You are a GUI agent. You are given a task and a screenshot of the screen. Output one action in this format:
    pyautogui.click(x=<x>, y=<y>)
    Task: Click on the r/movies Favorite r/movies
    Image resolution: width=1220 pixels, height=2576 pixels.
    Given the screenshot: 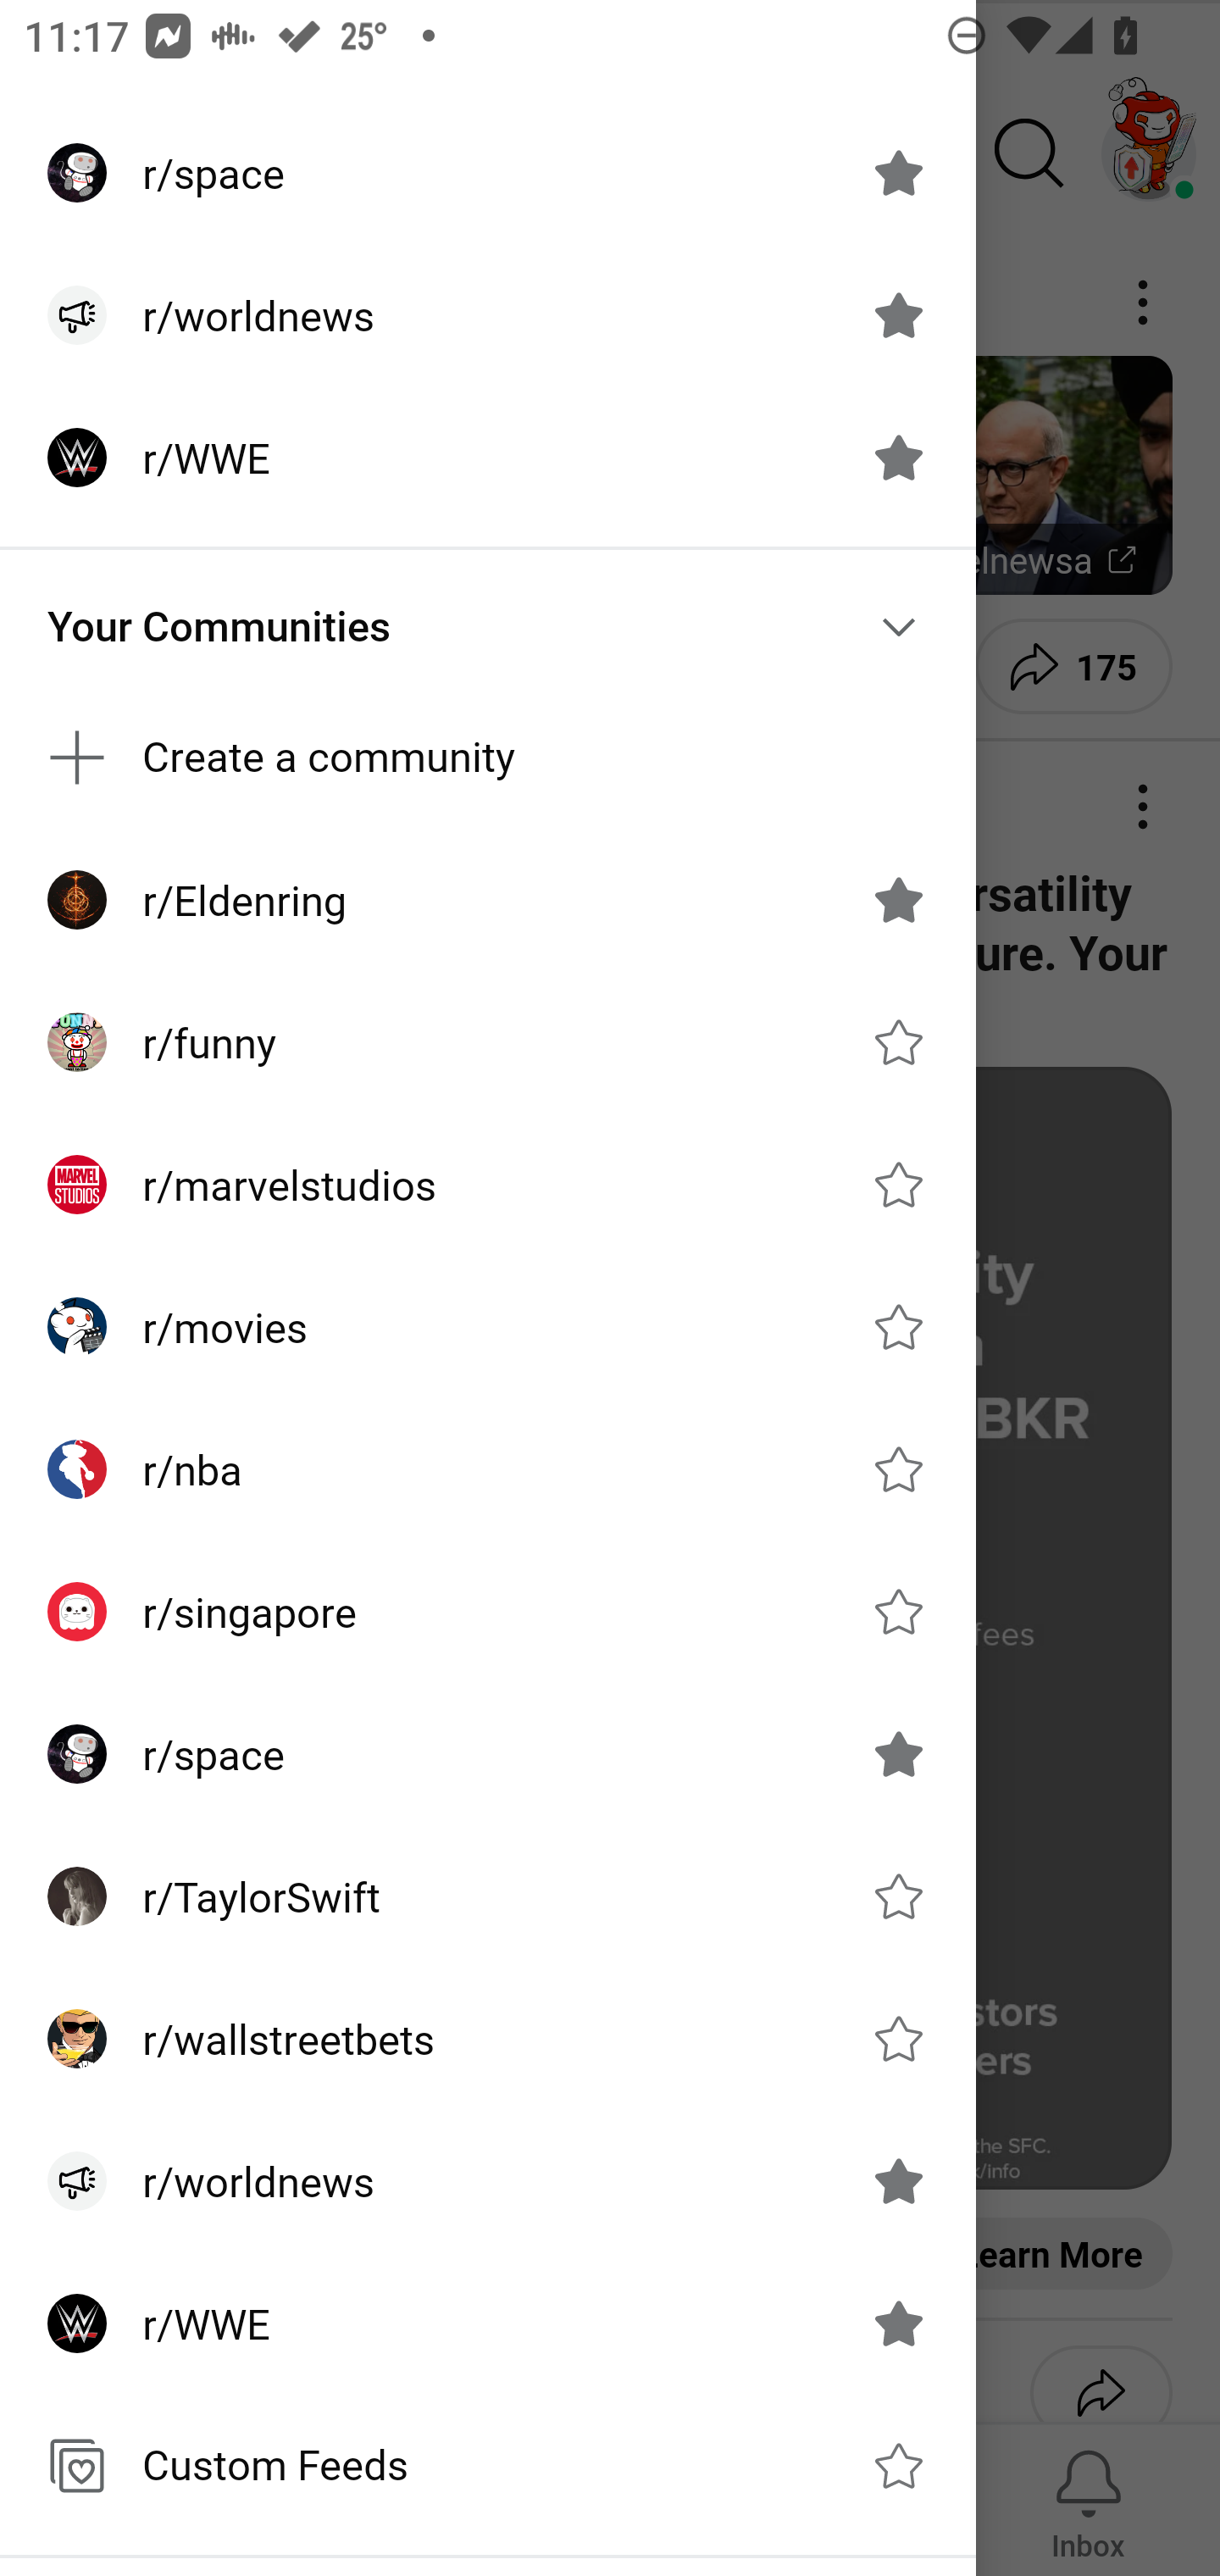 What is the action you would take?
    pyautogui.click(x=488, y=1327)
    